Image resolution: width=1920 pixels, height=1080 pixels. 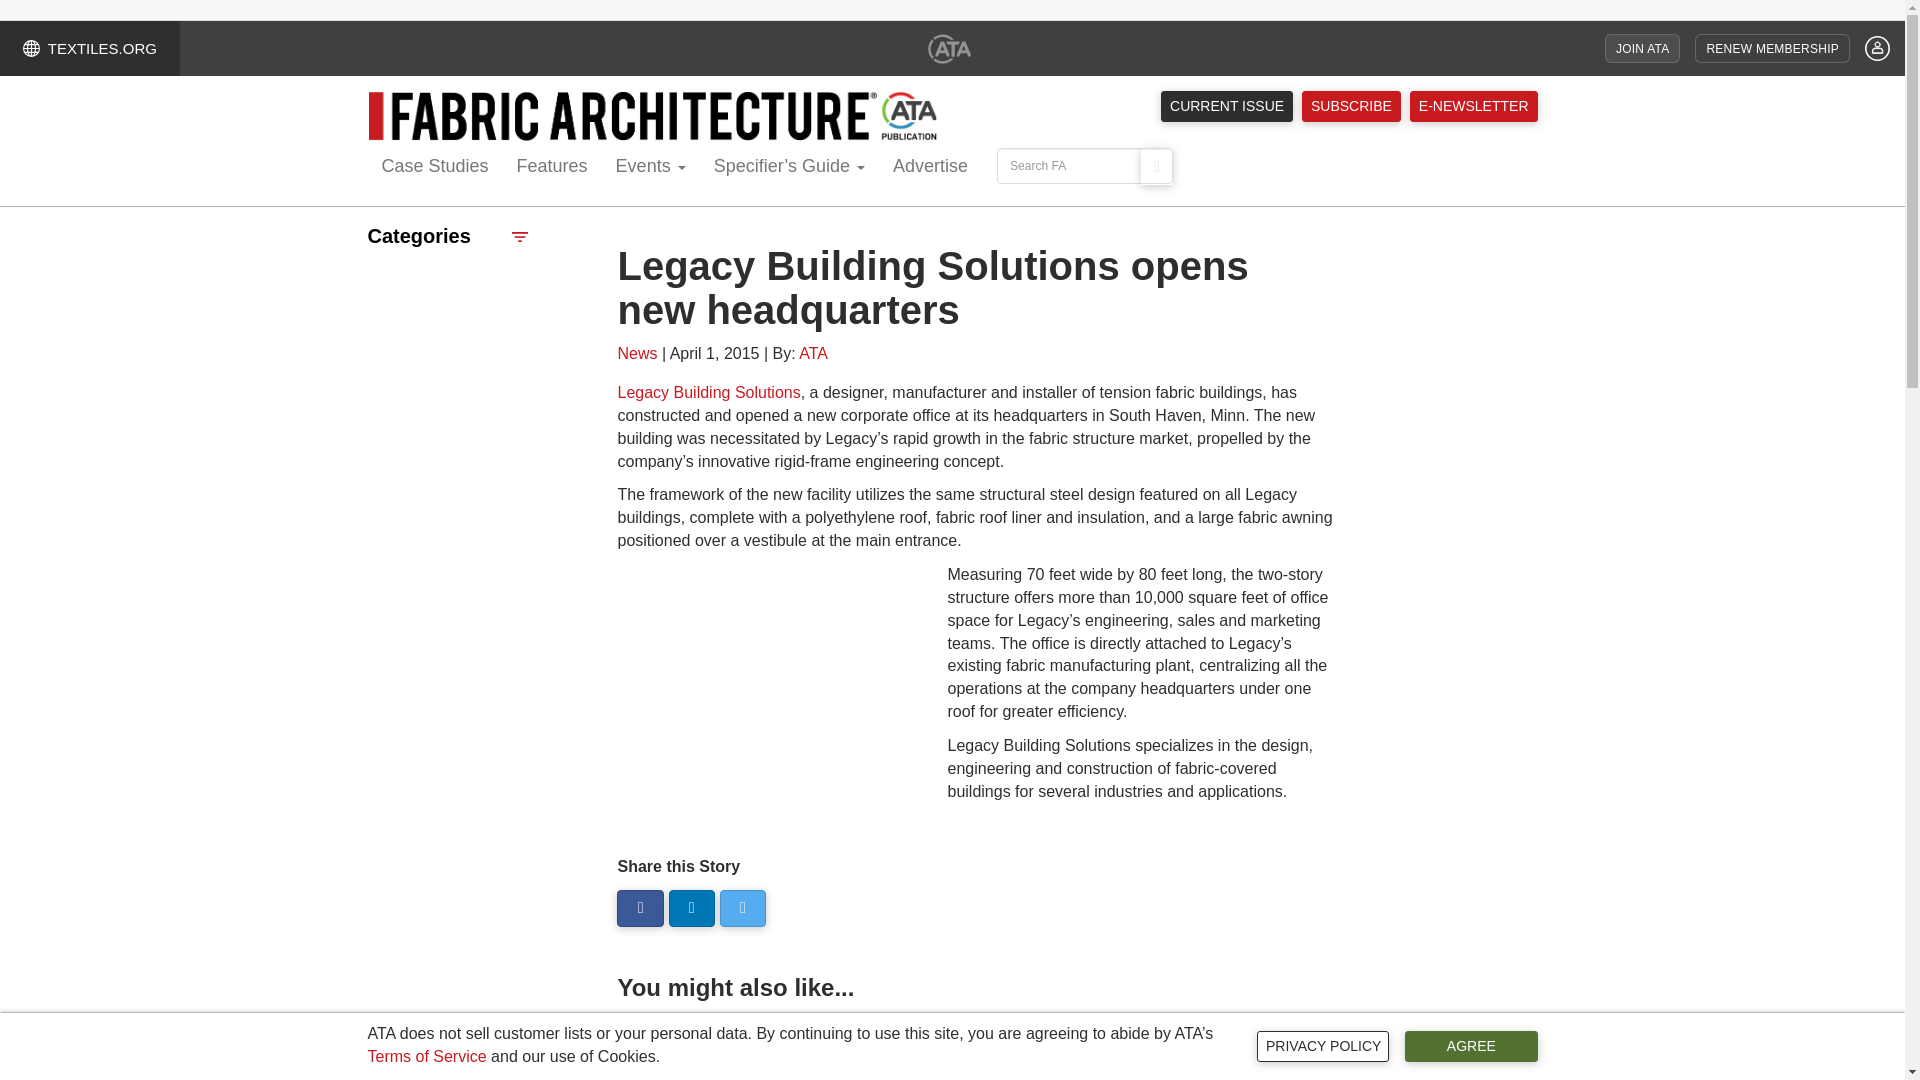 I want to click on Events, so click(x=651, y=168).